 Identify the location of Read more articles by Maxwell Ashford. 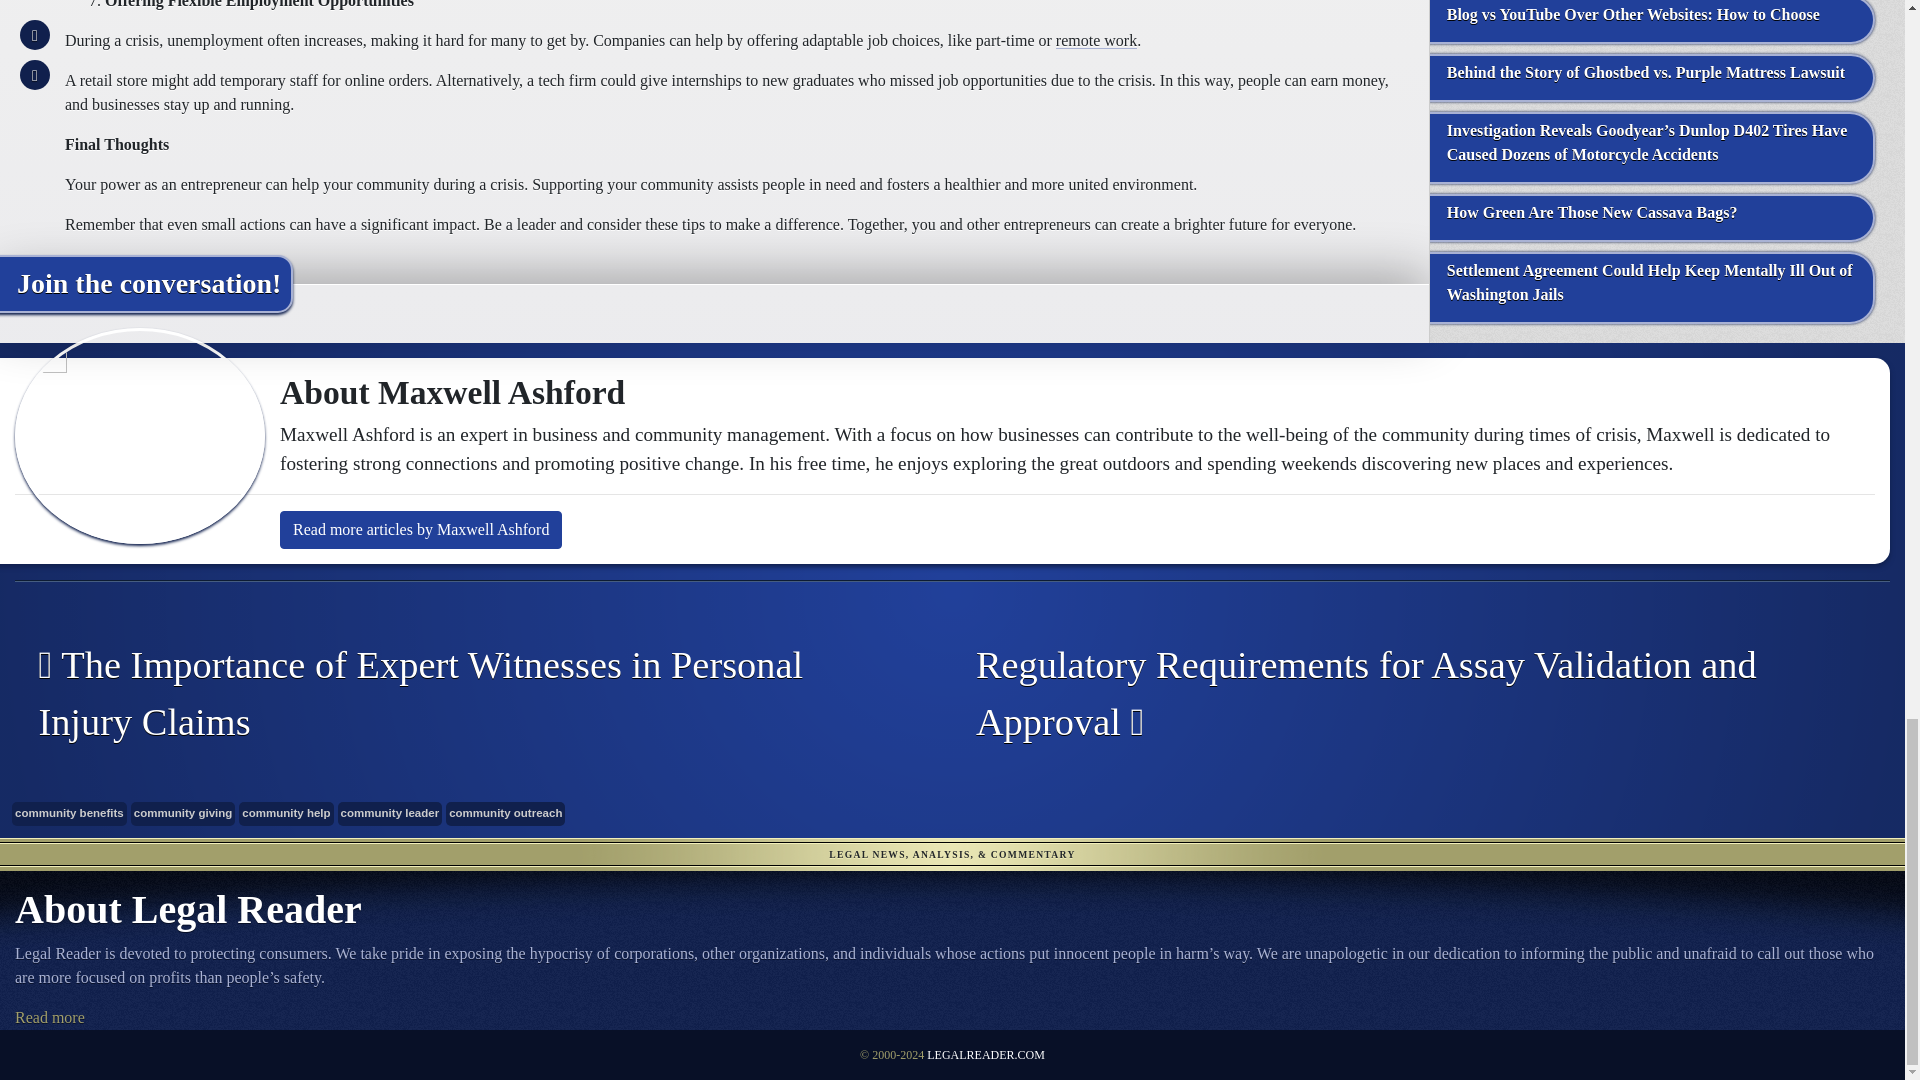
(421, 529).